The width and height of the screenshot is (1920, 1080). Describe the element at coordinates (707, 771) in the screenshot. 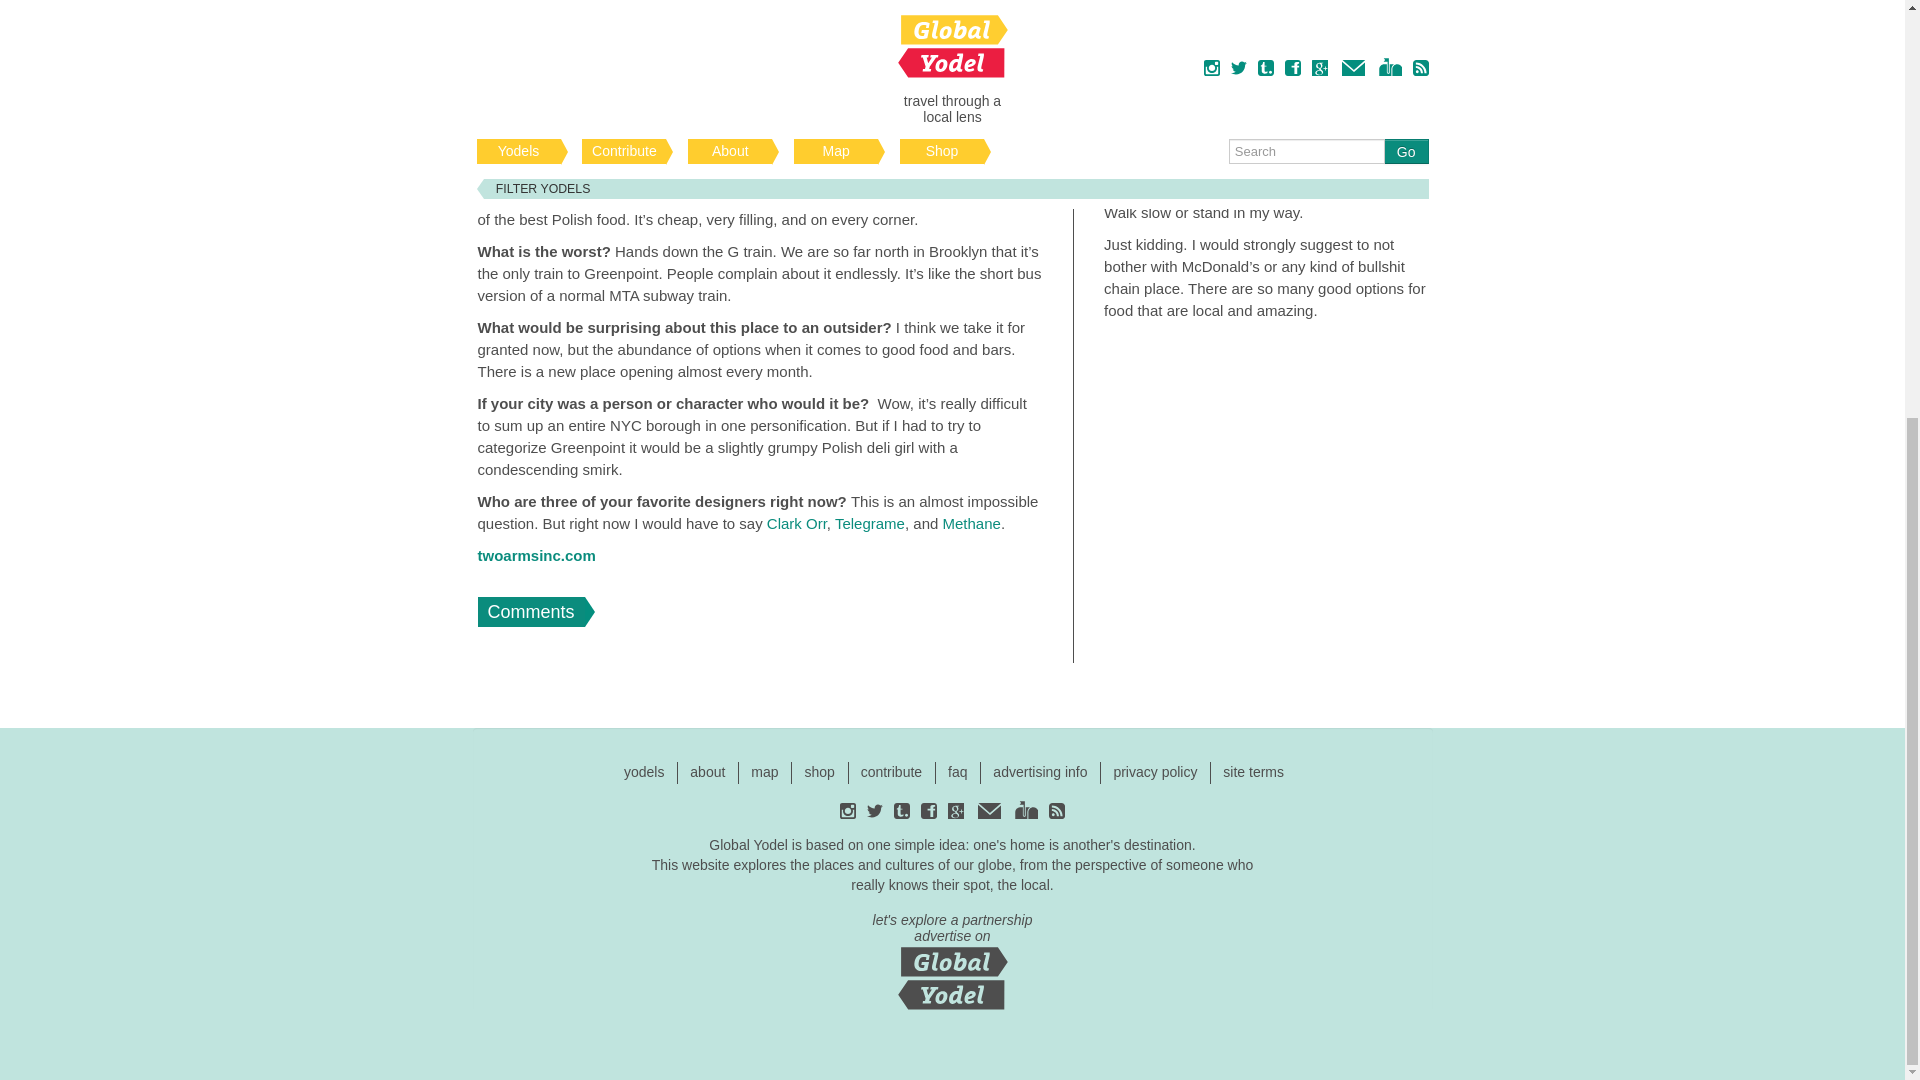

I see `about` at that location.